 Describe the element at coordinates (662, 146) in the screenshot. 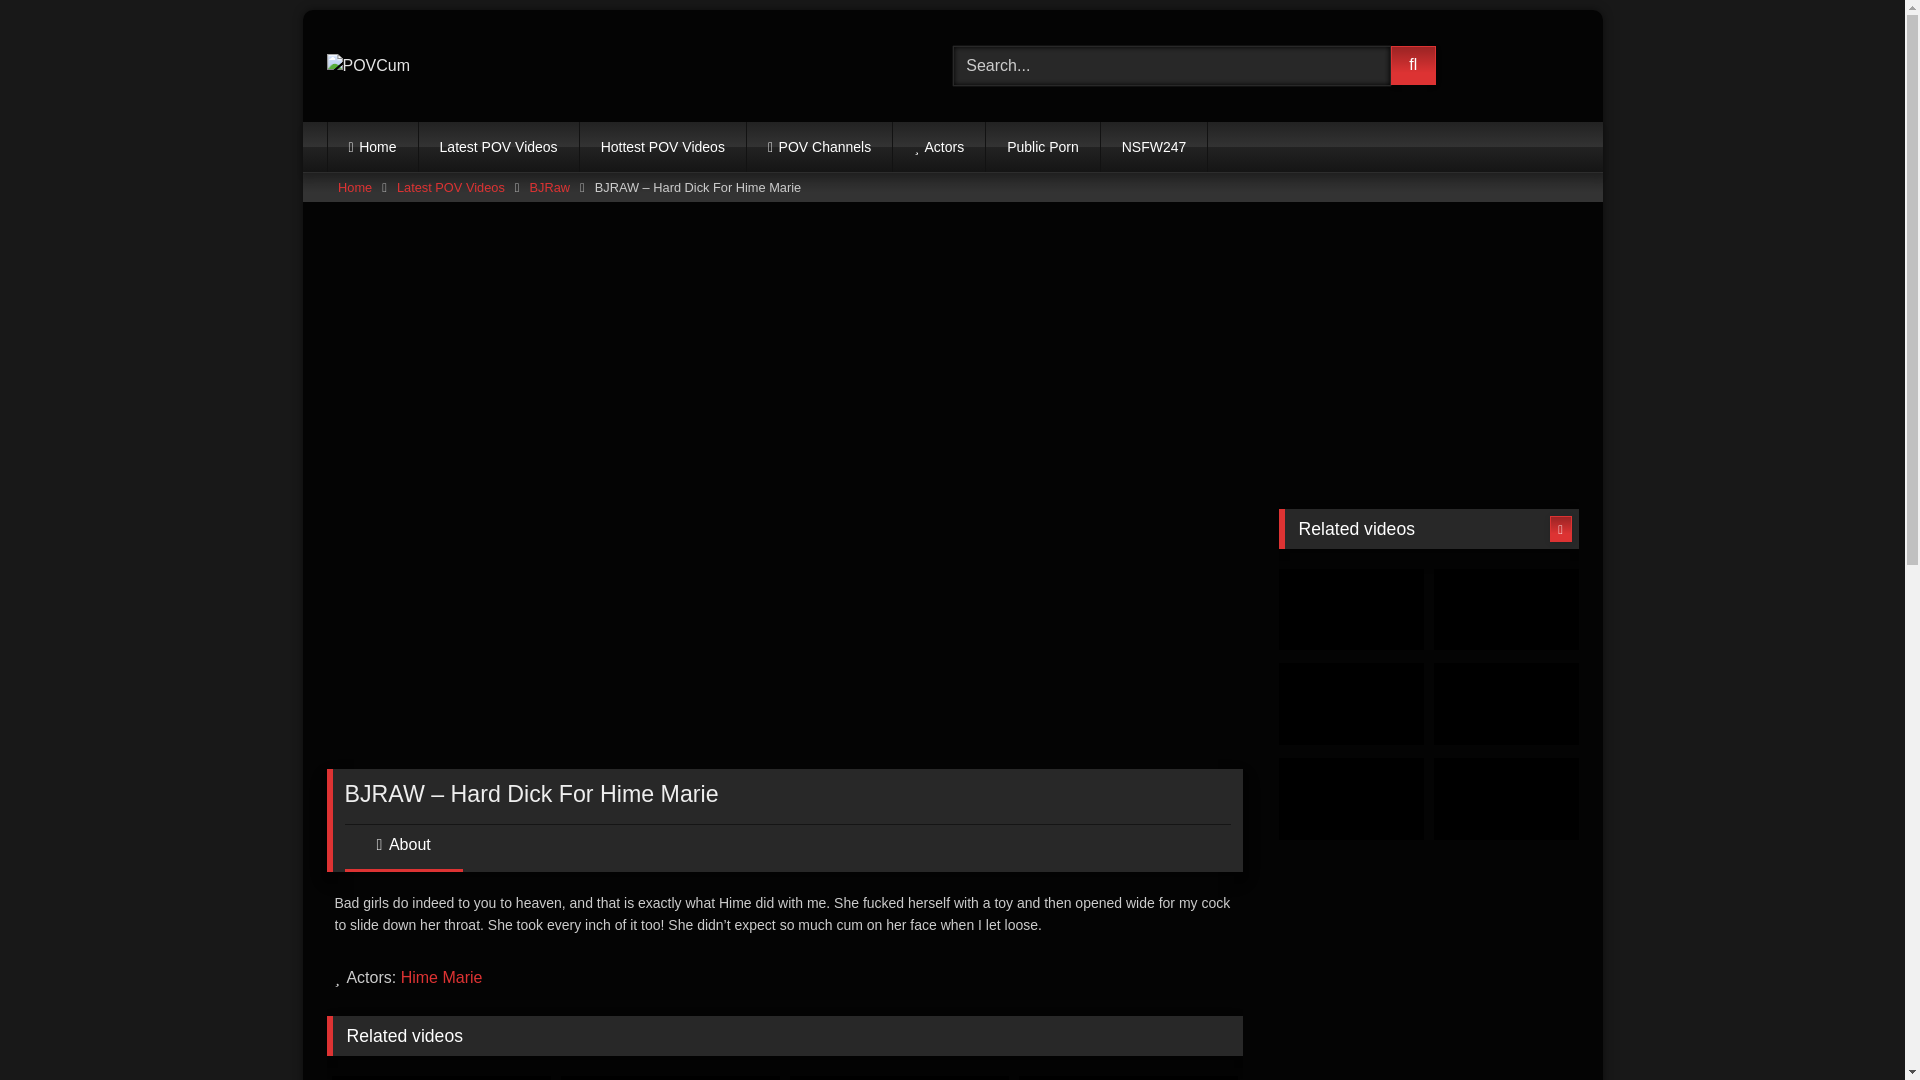

I see `Hottest POV Videos` at that location.